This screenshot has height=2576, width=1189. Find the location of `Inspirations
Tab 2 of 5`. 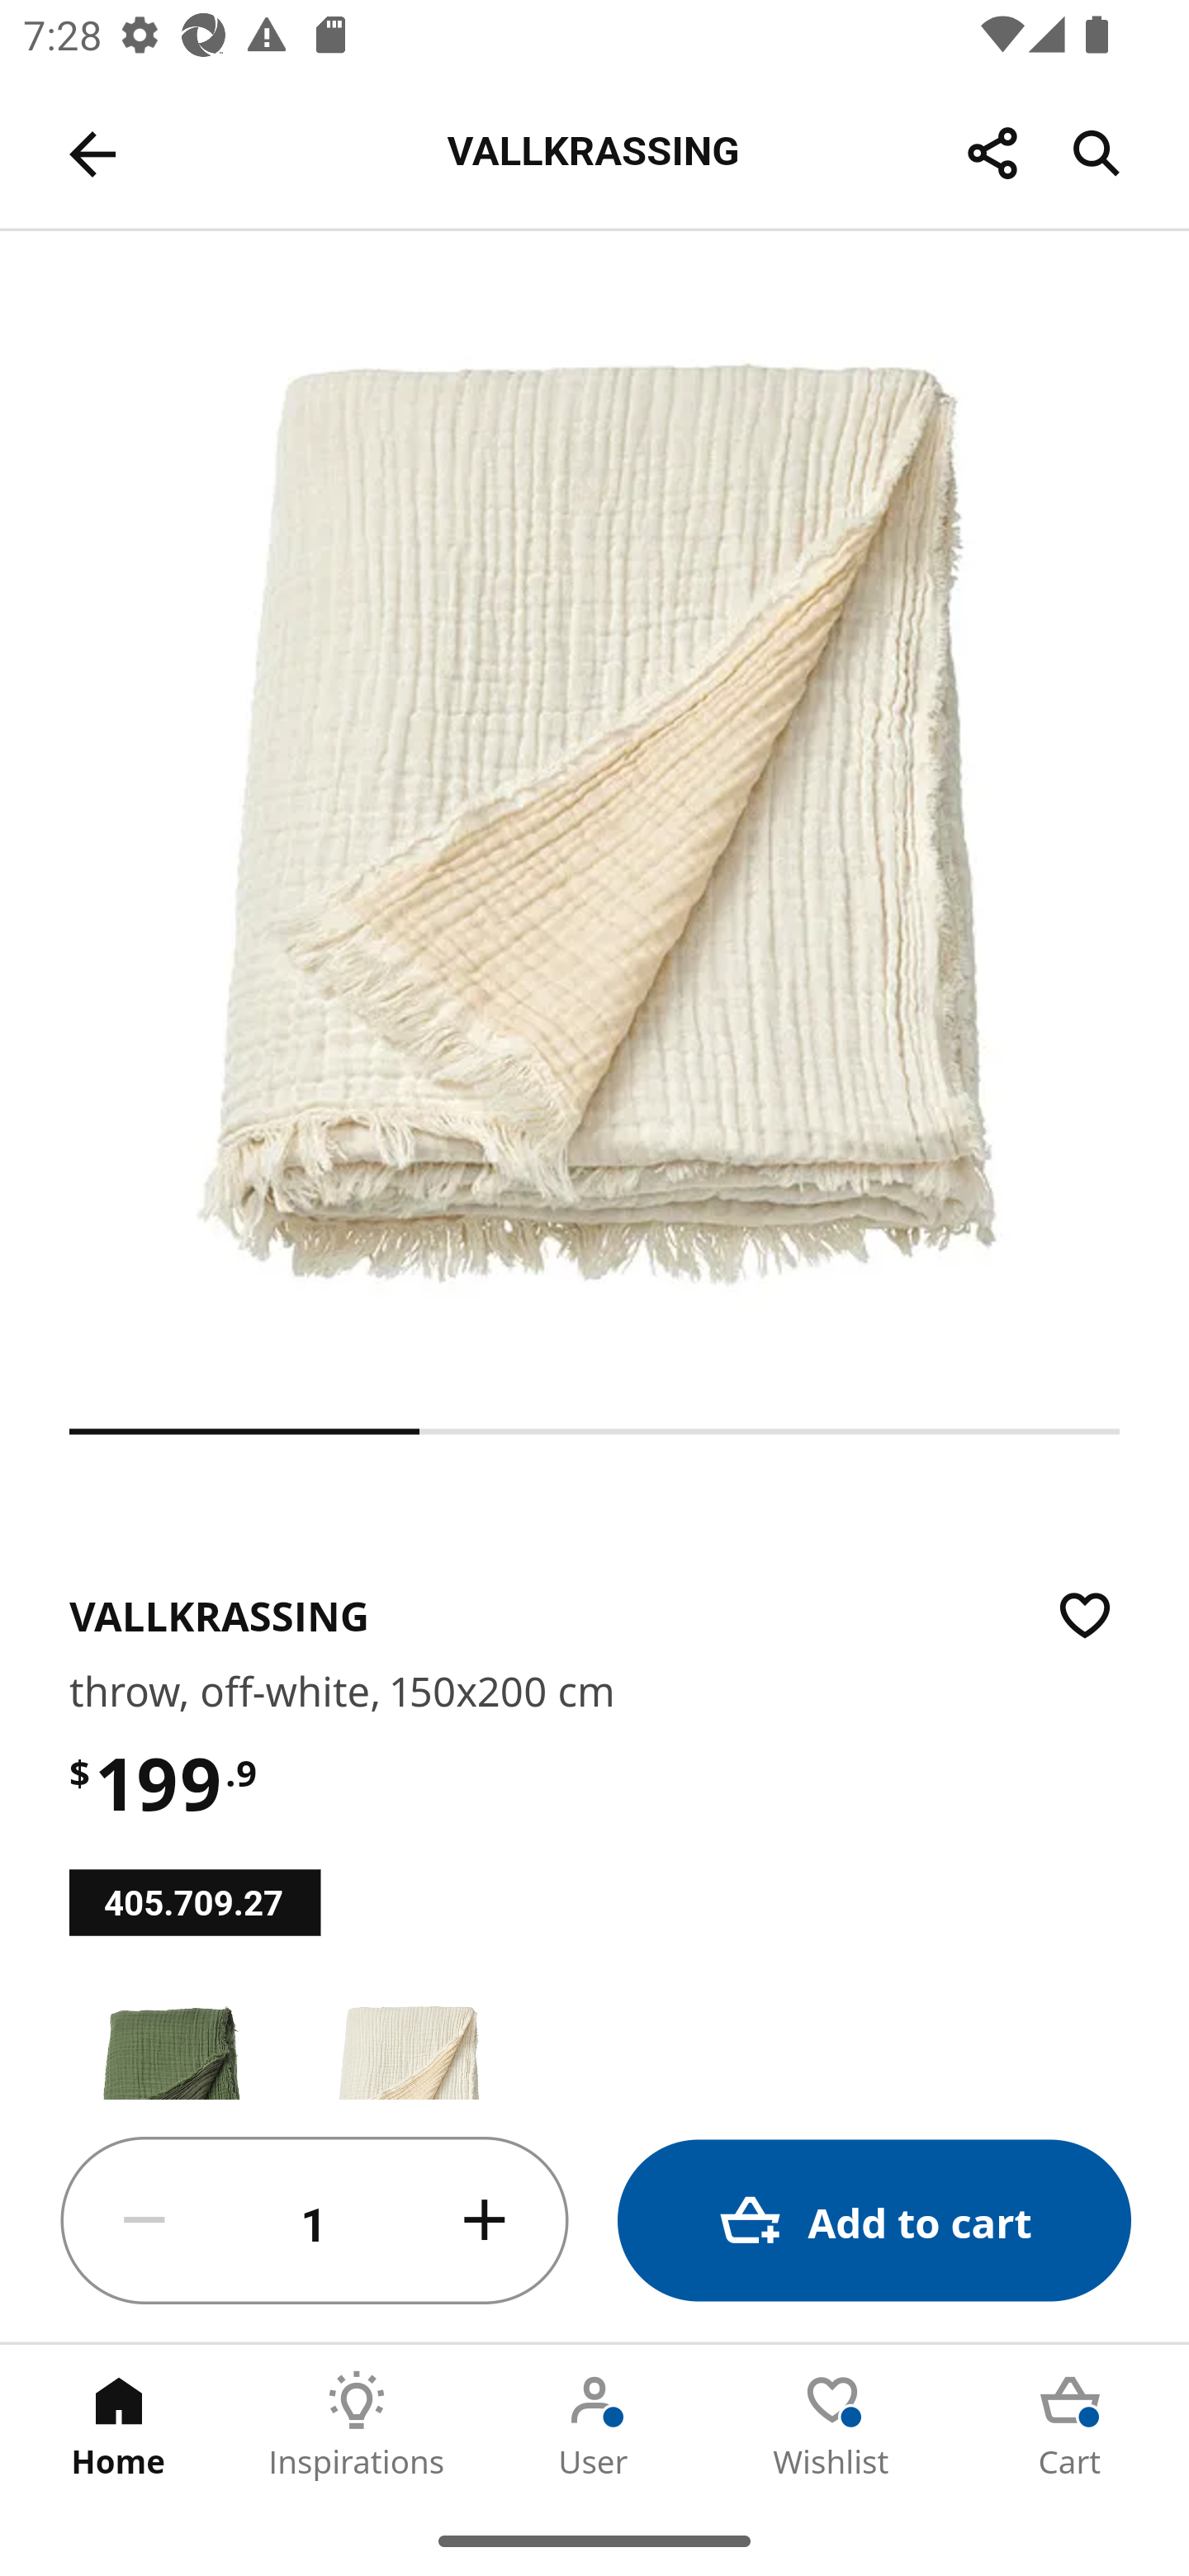

Inspirations
Tab 2 of 5 is located at coordinates (357, 2425).